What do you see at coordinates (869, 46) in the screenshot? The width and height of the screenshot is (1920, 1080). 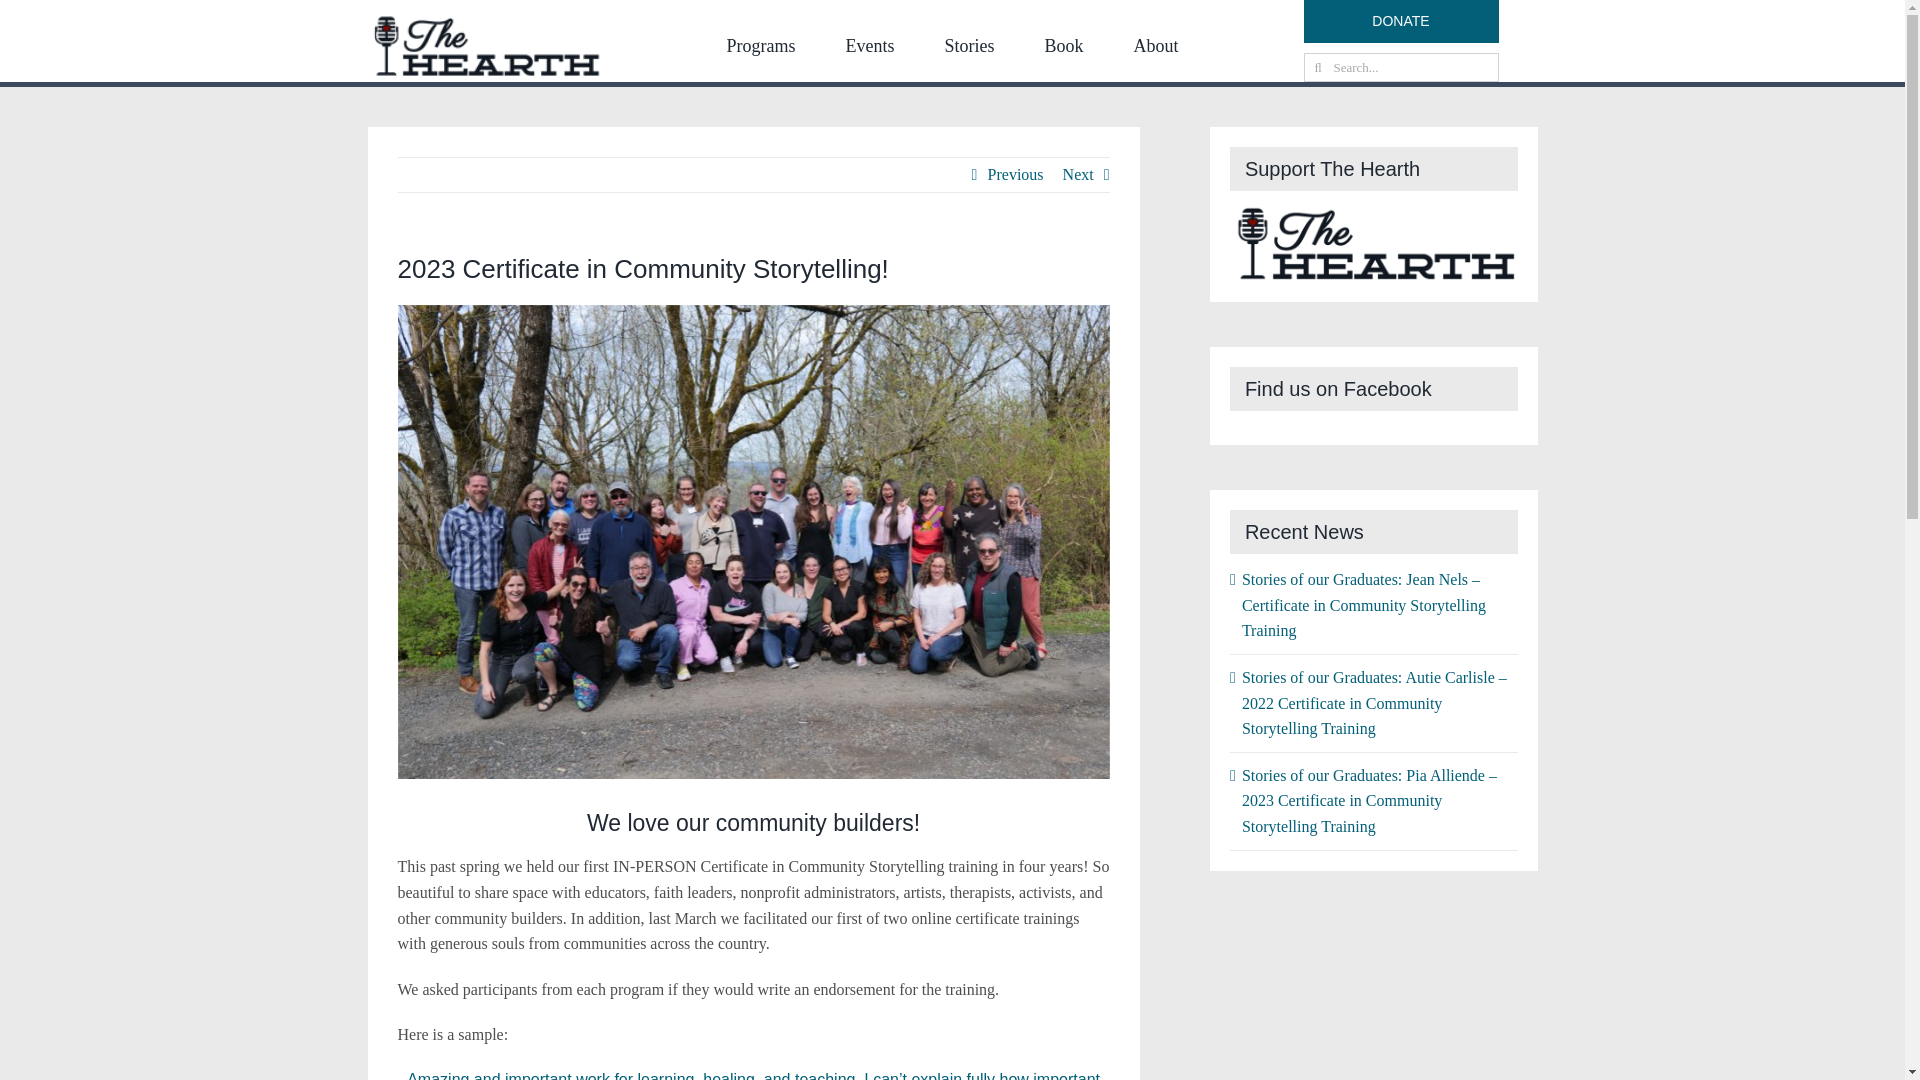 I see `Events` at bounding box center [869, 46].